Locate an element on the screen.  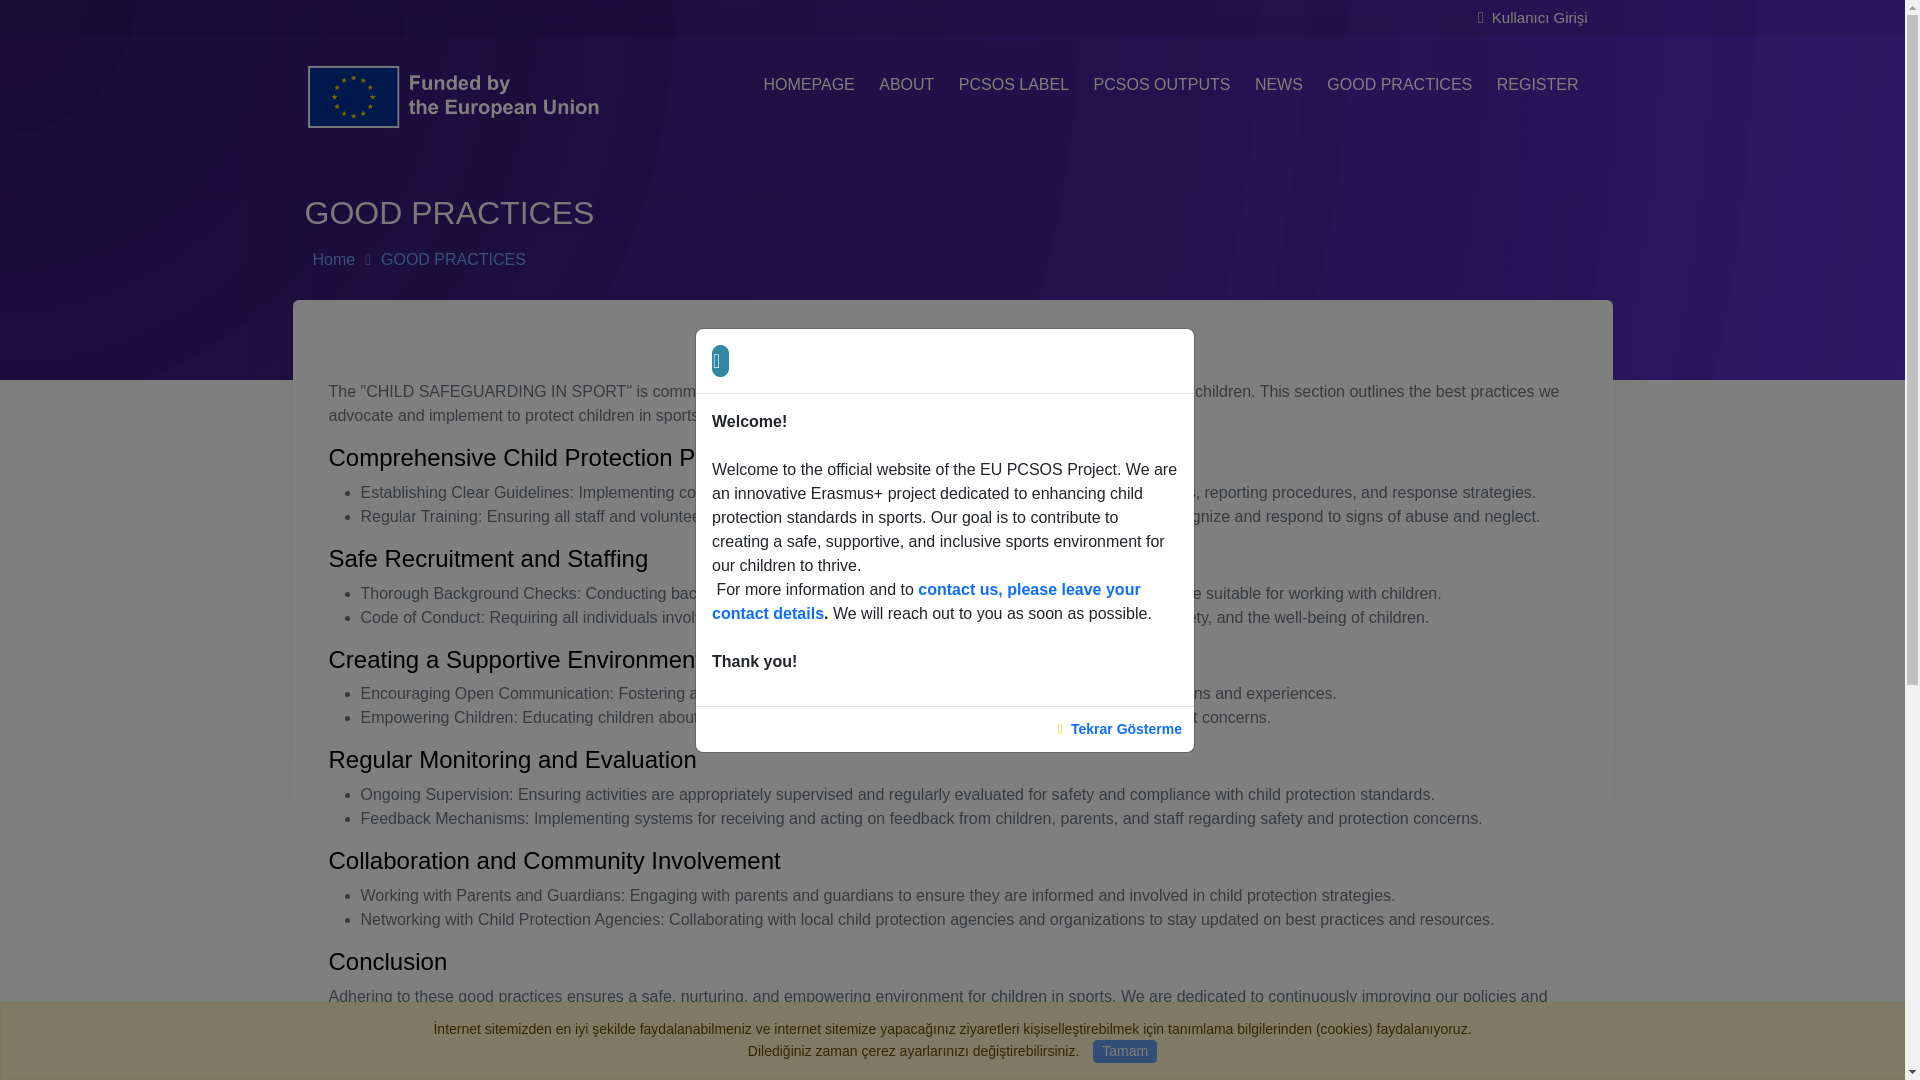
NEWS is located at coordinates (1278, 84).